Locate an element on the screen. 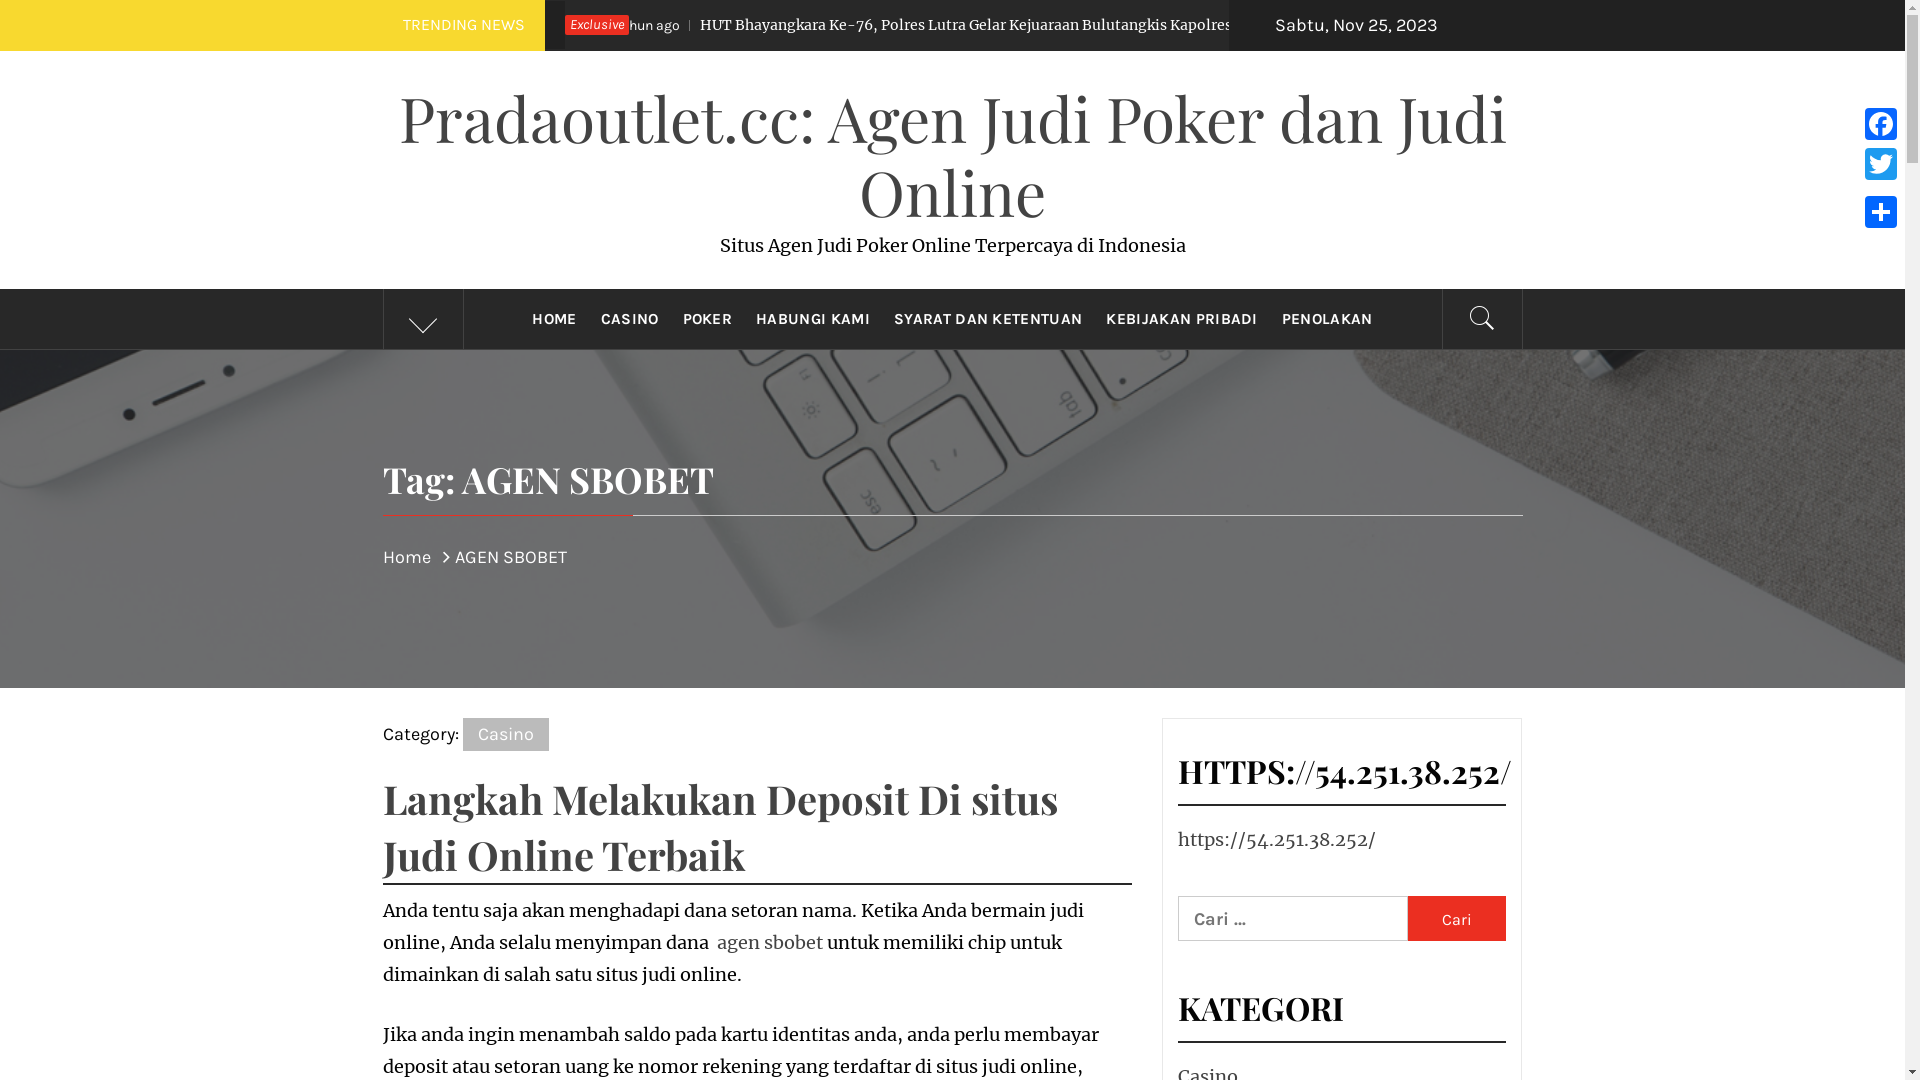 This screenshot has height=1080, width=1920. Home is located at coordinates (412, 557).